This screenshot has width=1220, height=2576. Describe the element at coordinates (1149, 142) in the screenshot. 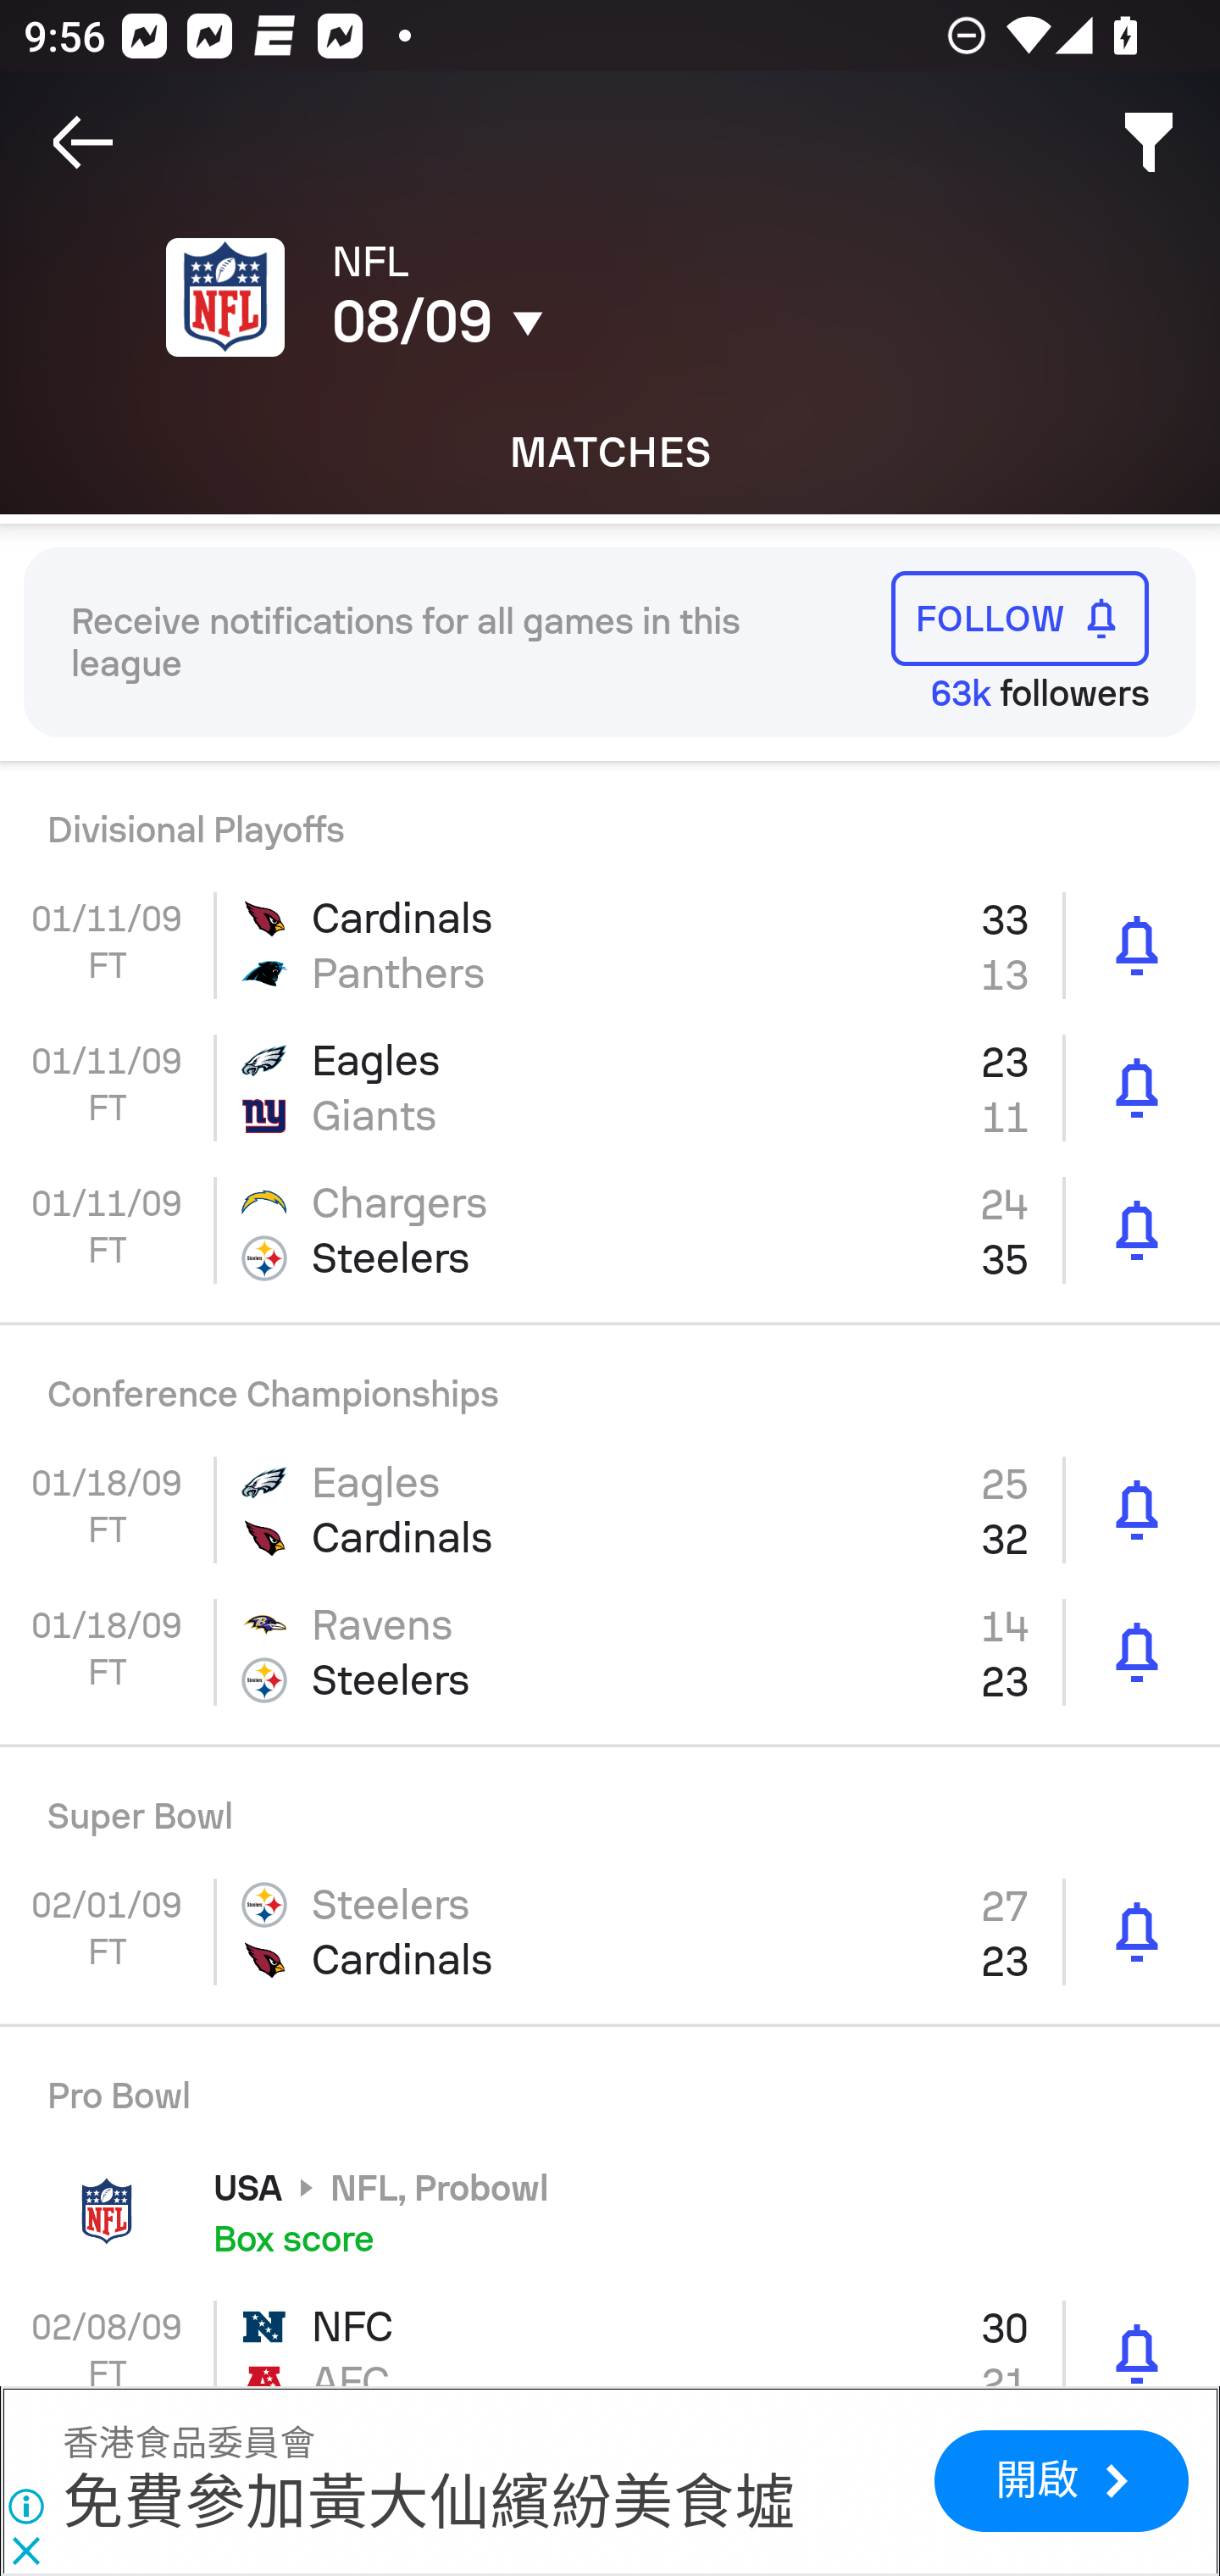

I see `Find` at that location.